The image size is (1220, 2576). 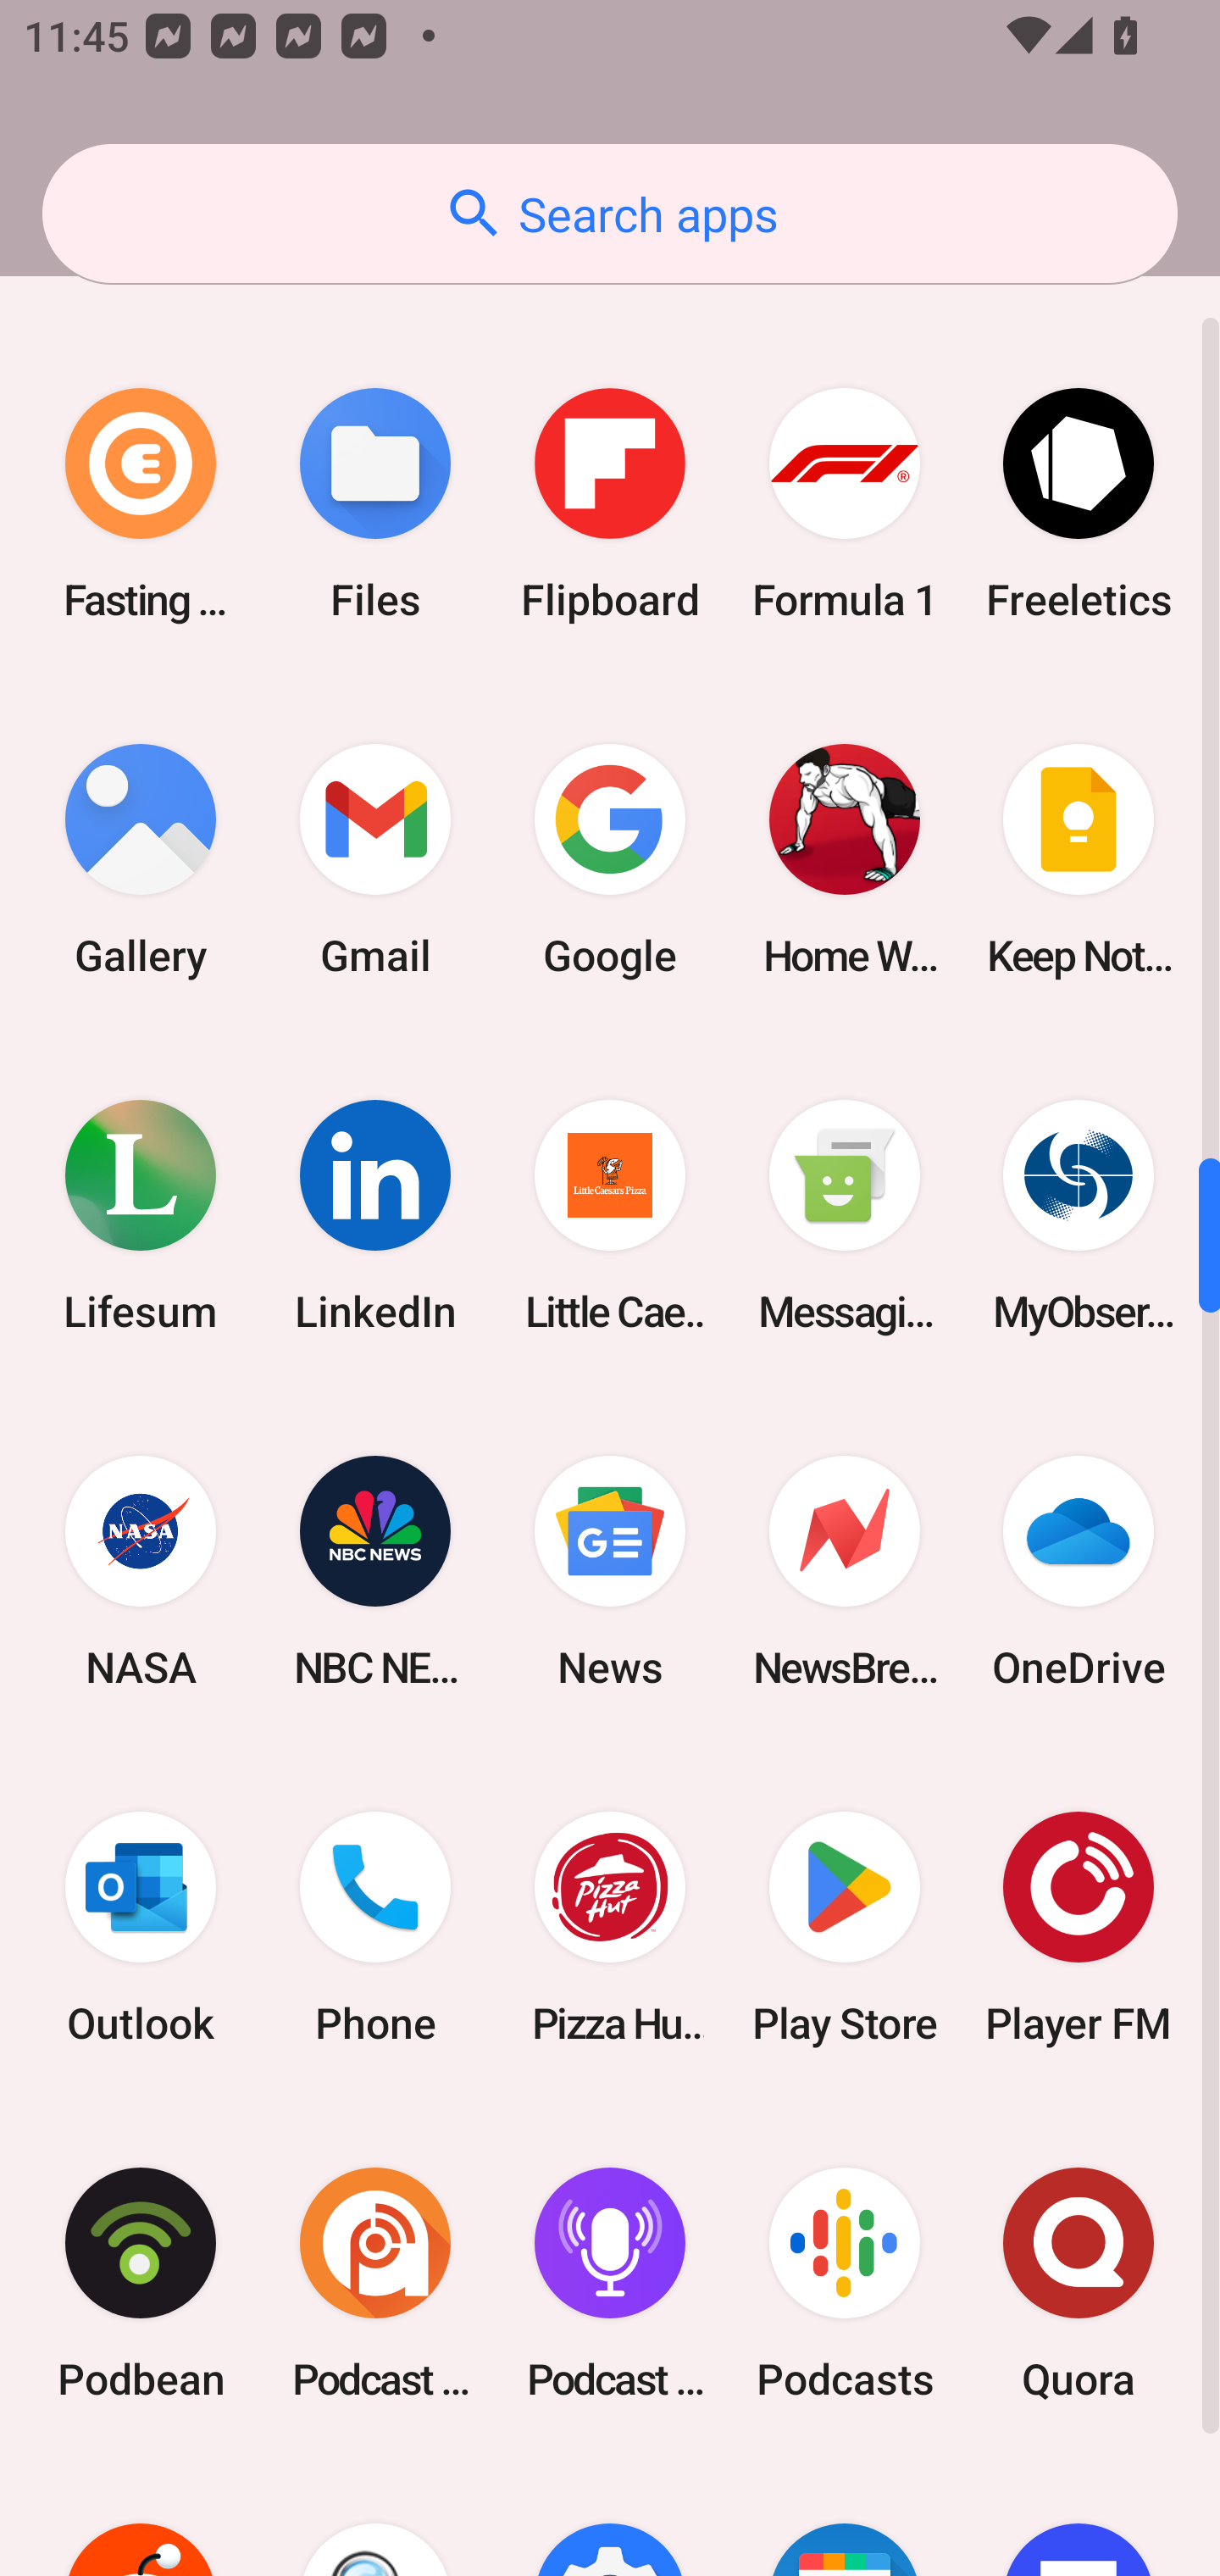 I want to click on Phone, so click(x=375, y=1927).